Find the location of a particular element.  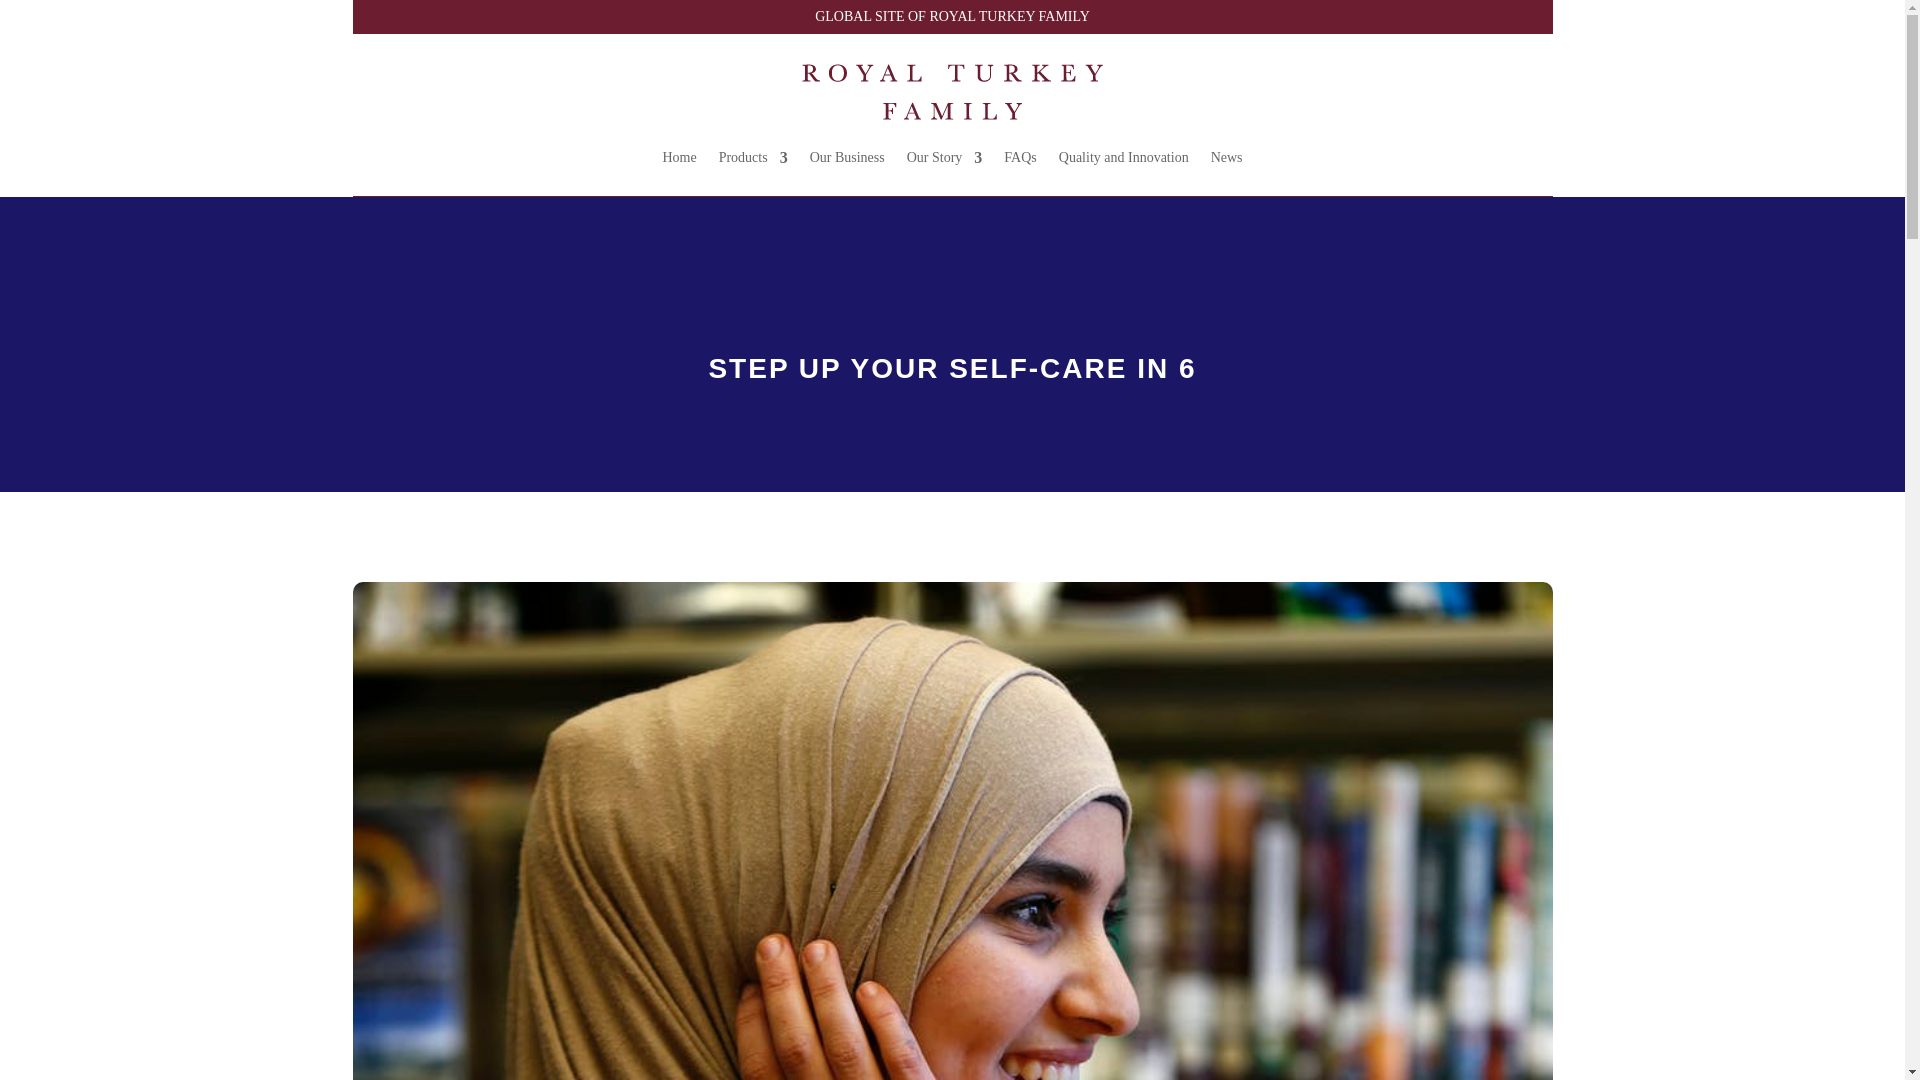

News is located at coordinates (1226, 157).